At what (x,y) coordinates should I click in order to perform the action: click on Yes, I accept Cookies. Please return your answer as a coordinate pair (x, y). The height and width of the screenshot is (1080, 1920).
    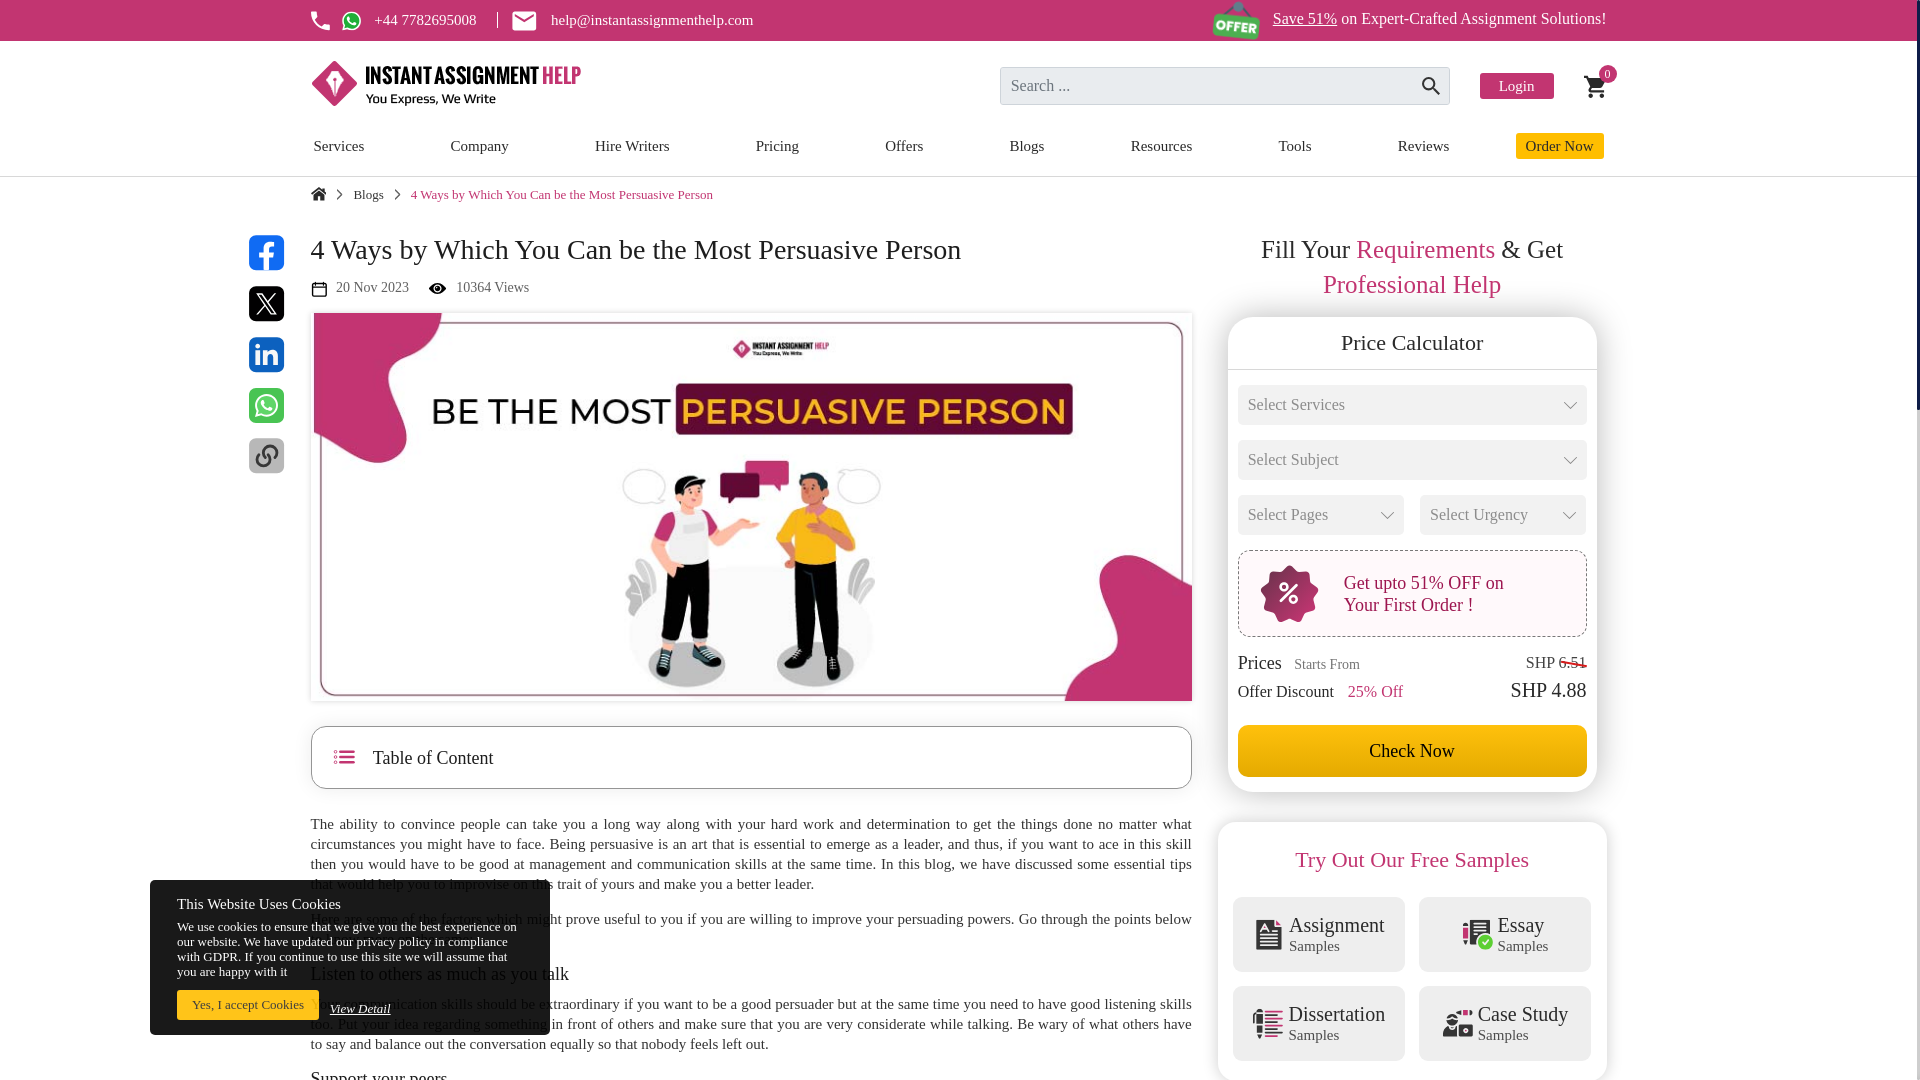
    Looking at the image, I should click on (247, 1004).